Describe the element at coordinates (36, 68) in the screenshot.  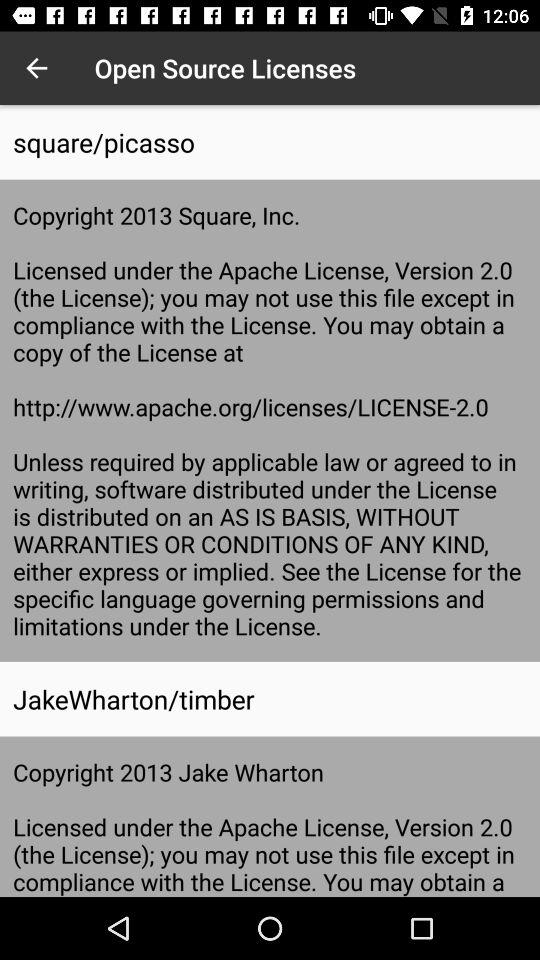
I see `press icon above square/picasso icon` at that location.